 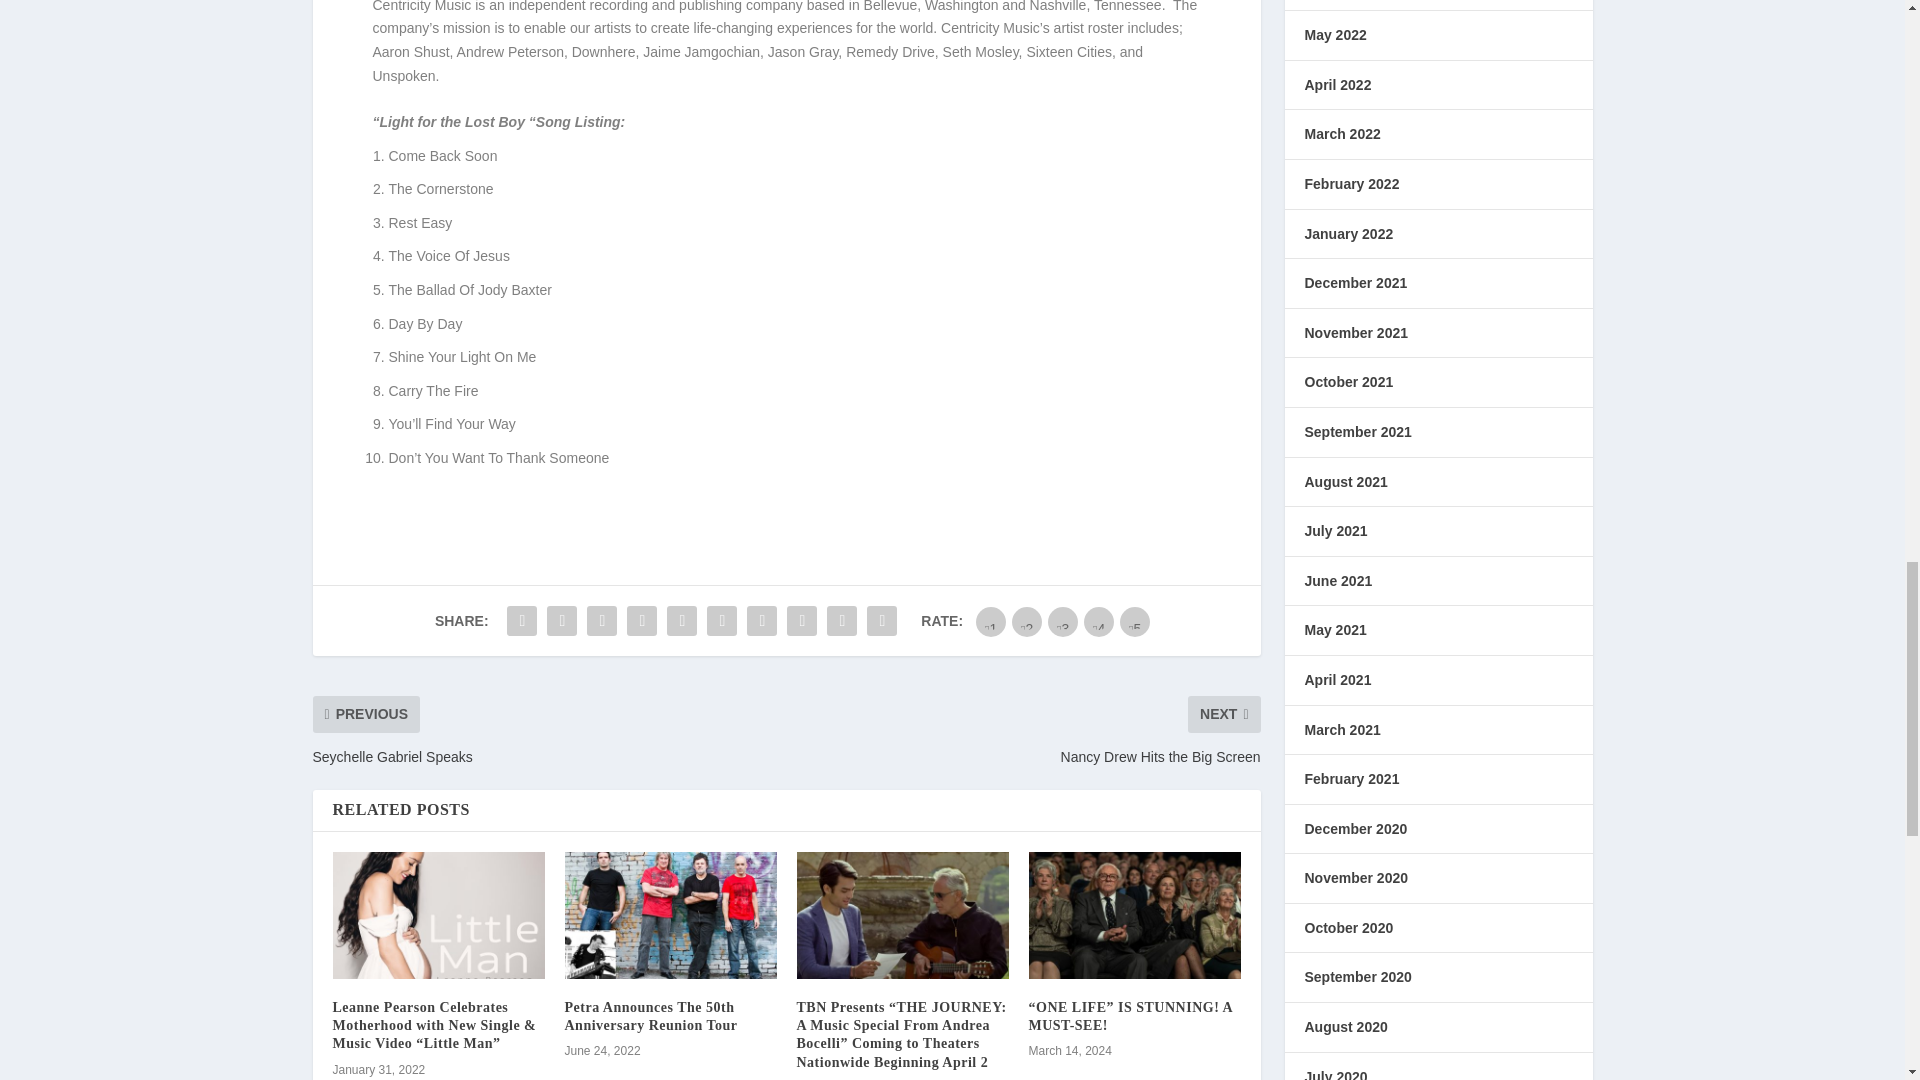 What do you see at coordinates (561, 620) in the screenshot?
I see `Share "Light for the Lost Boy" via Twitter` at bounding box center [561, 620].